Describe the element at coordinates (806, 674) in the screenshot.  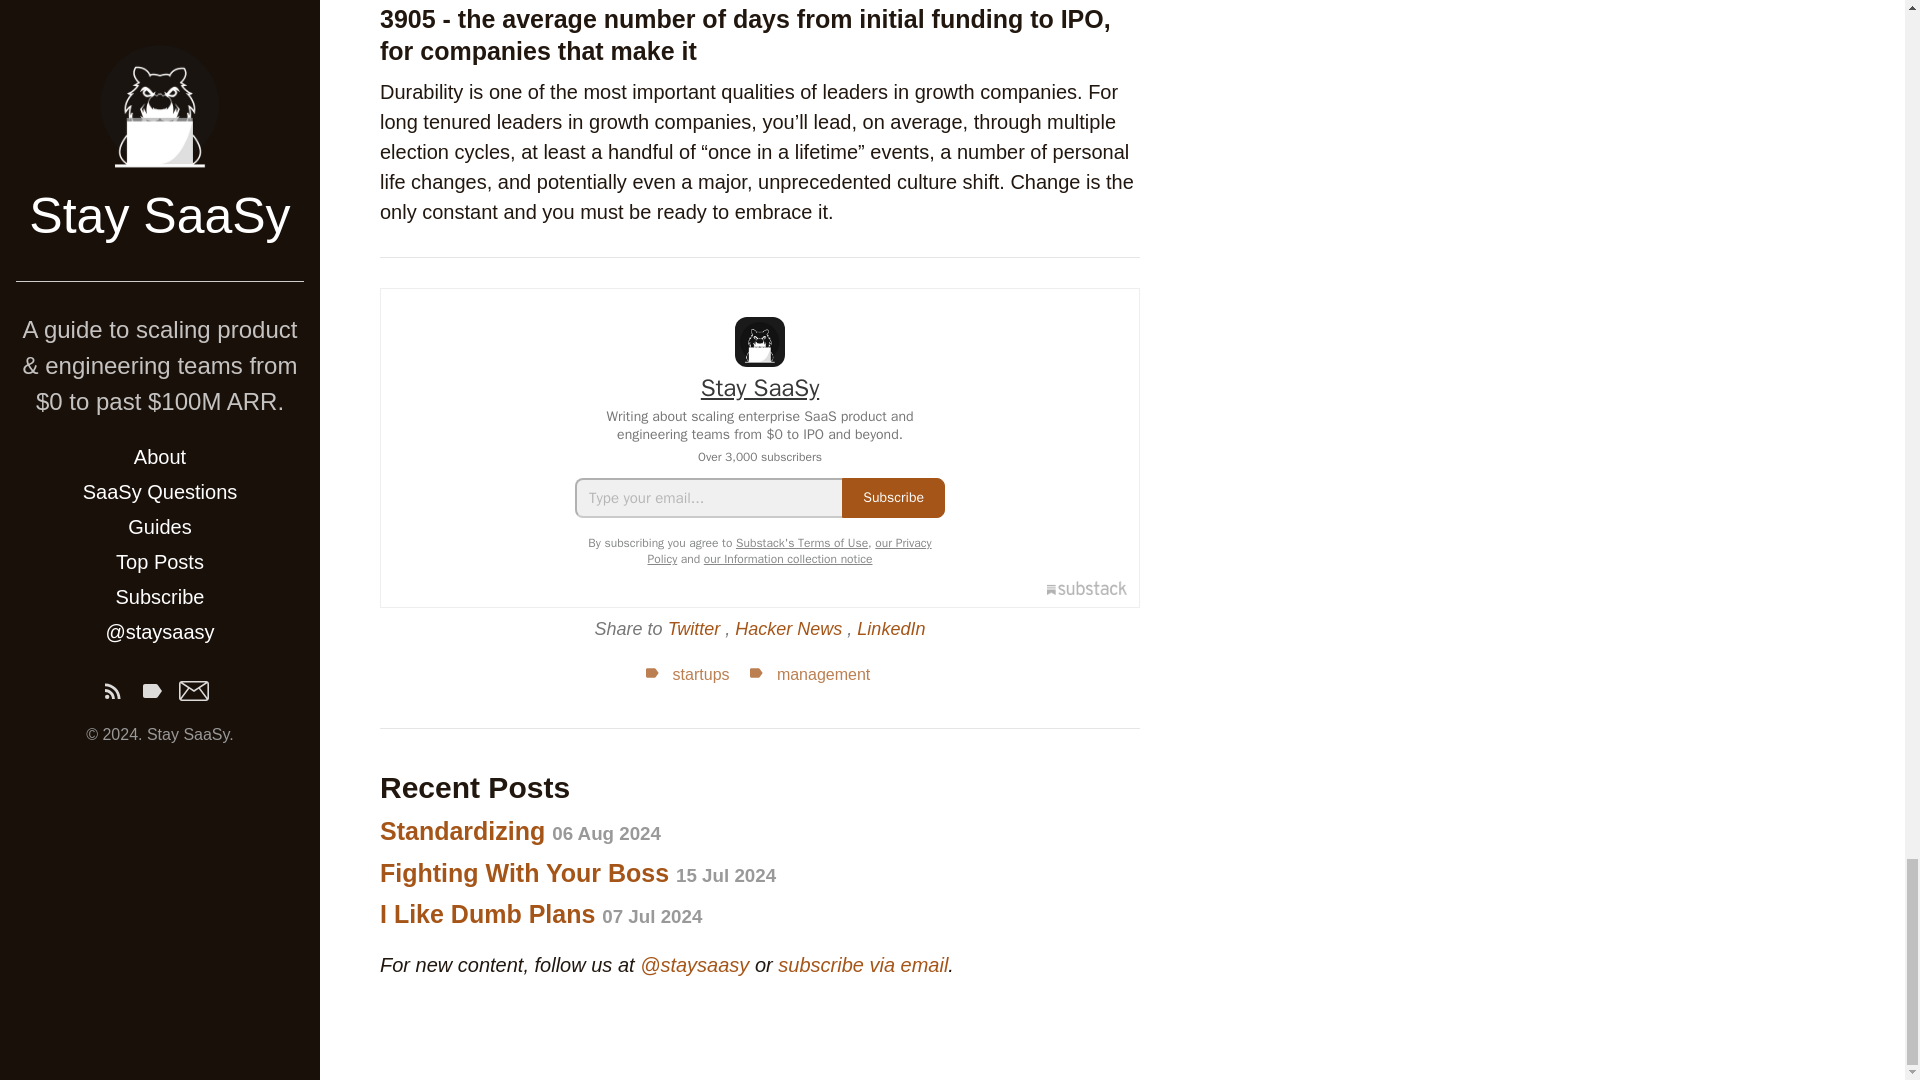
I see ` management` at that location.